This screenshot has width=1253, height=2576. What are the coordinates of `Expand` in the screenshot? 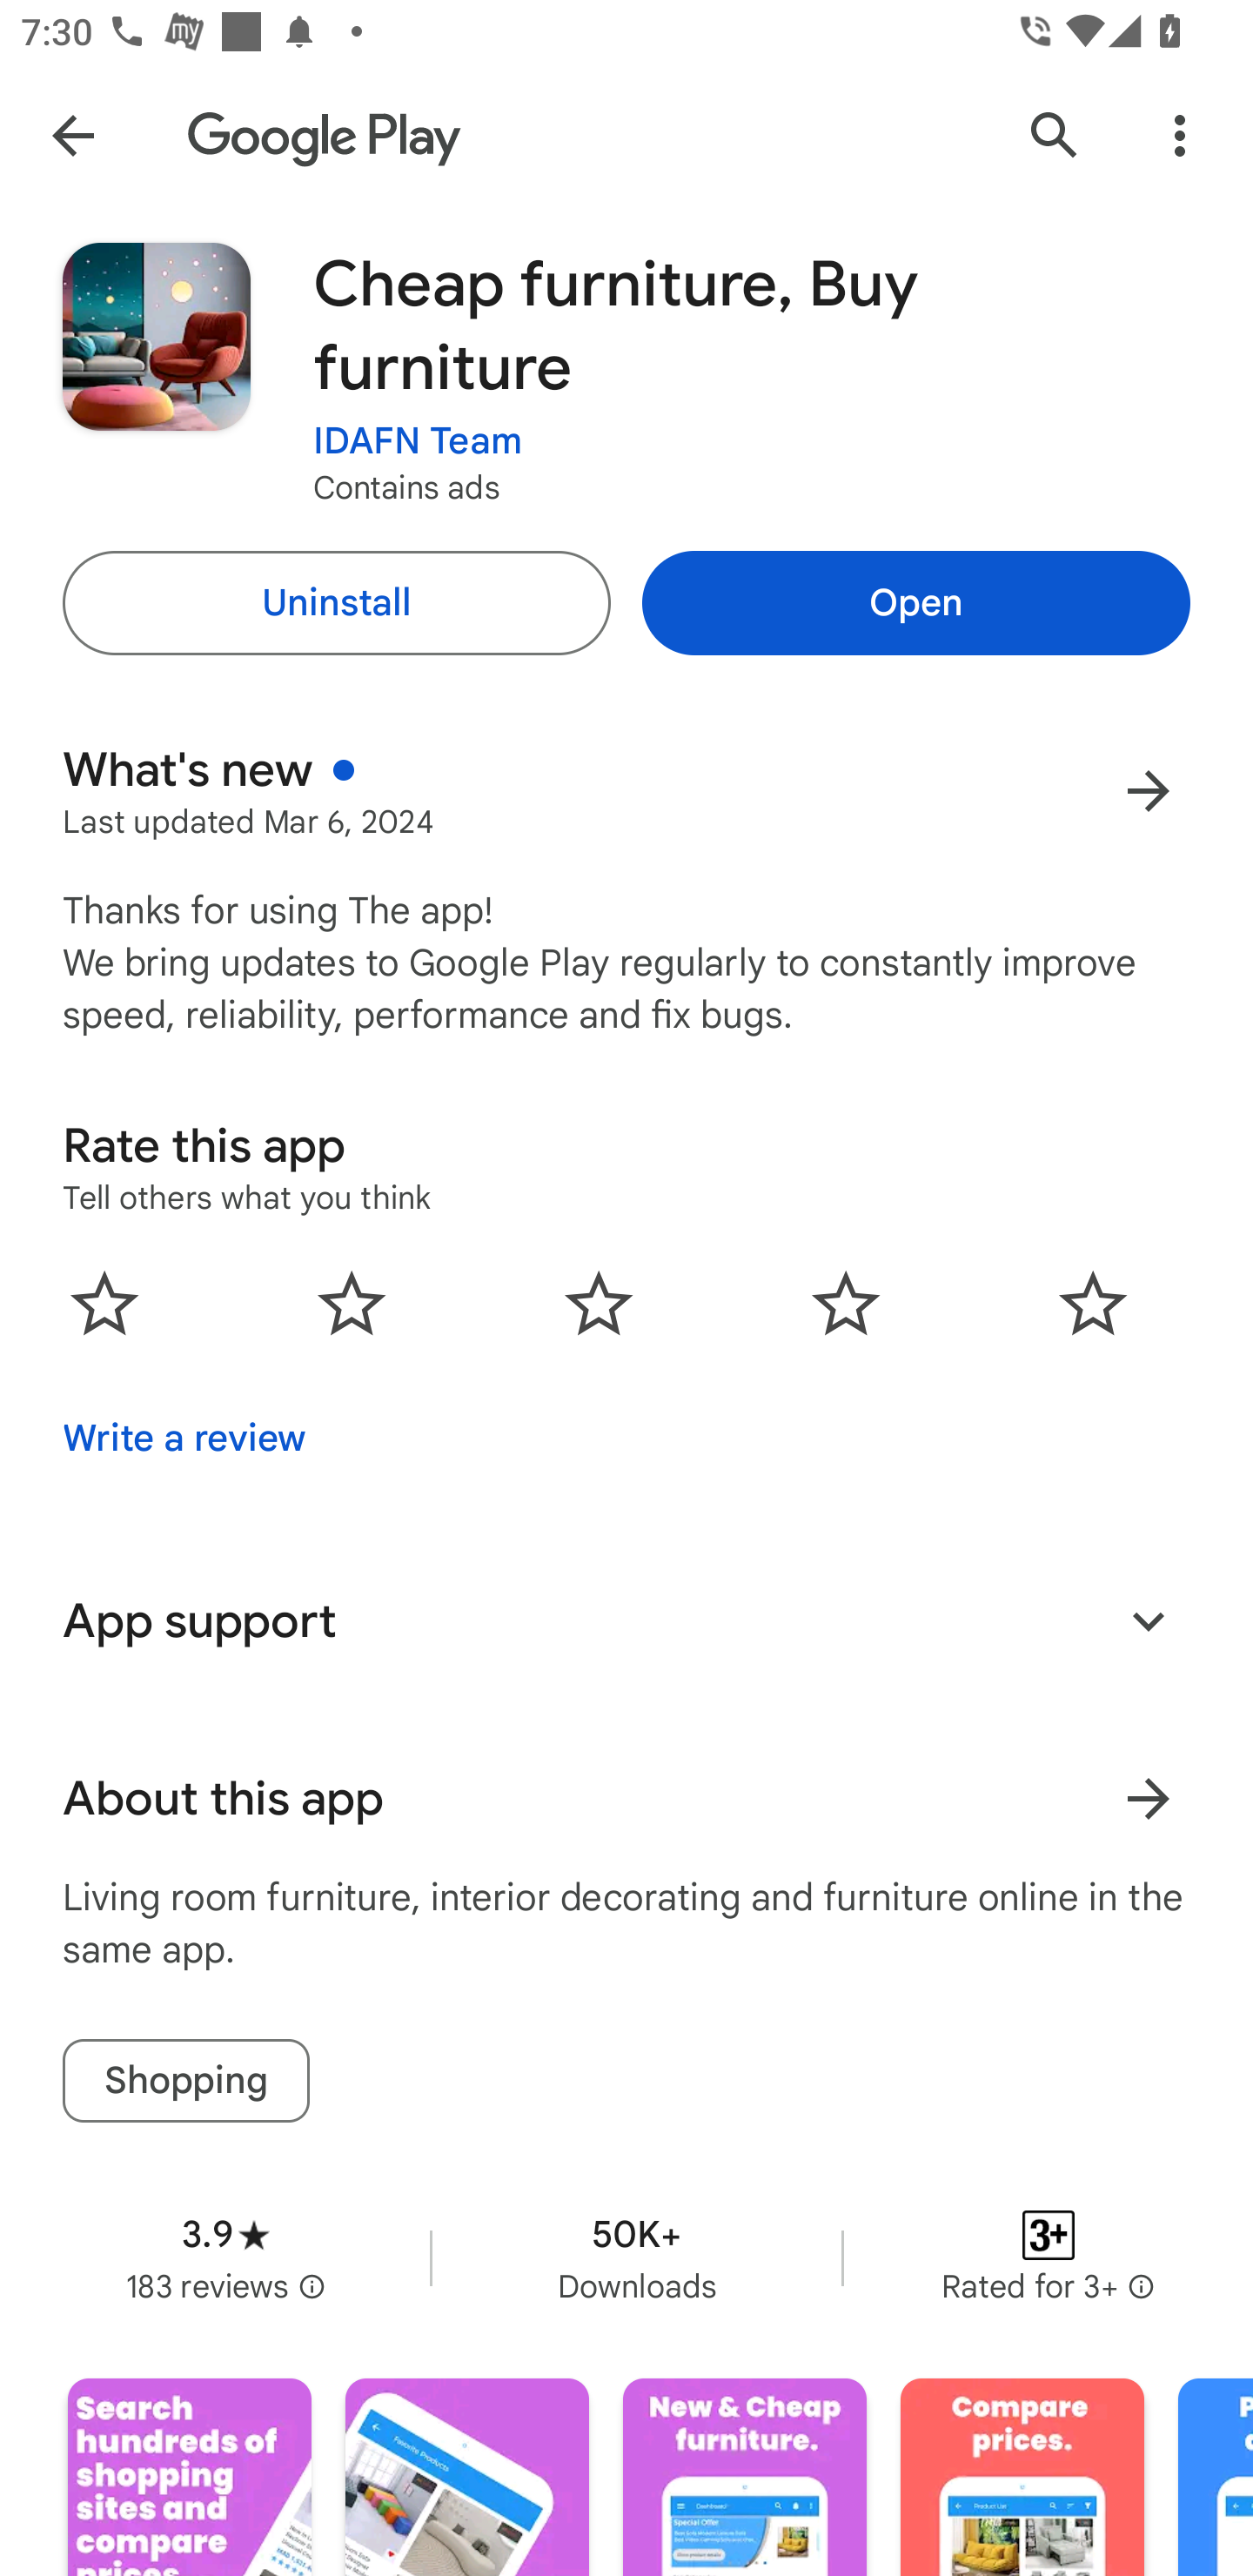 It's located at (1149, 1620).